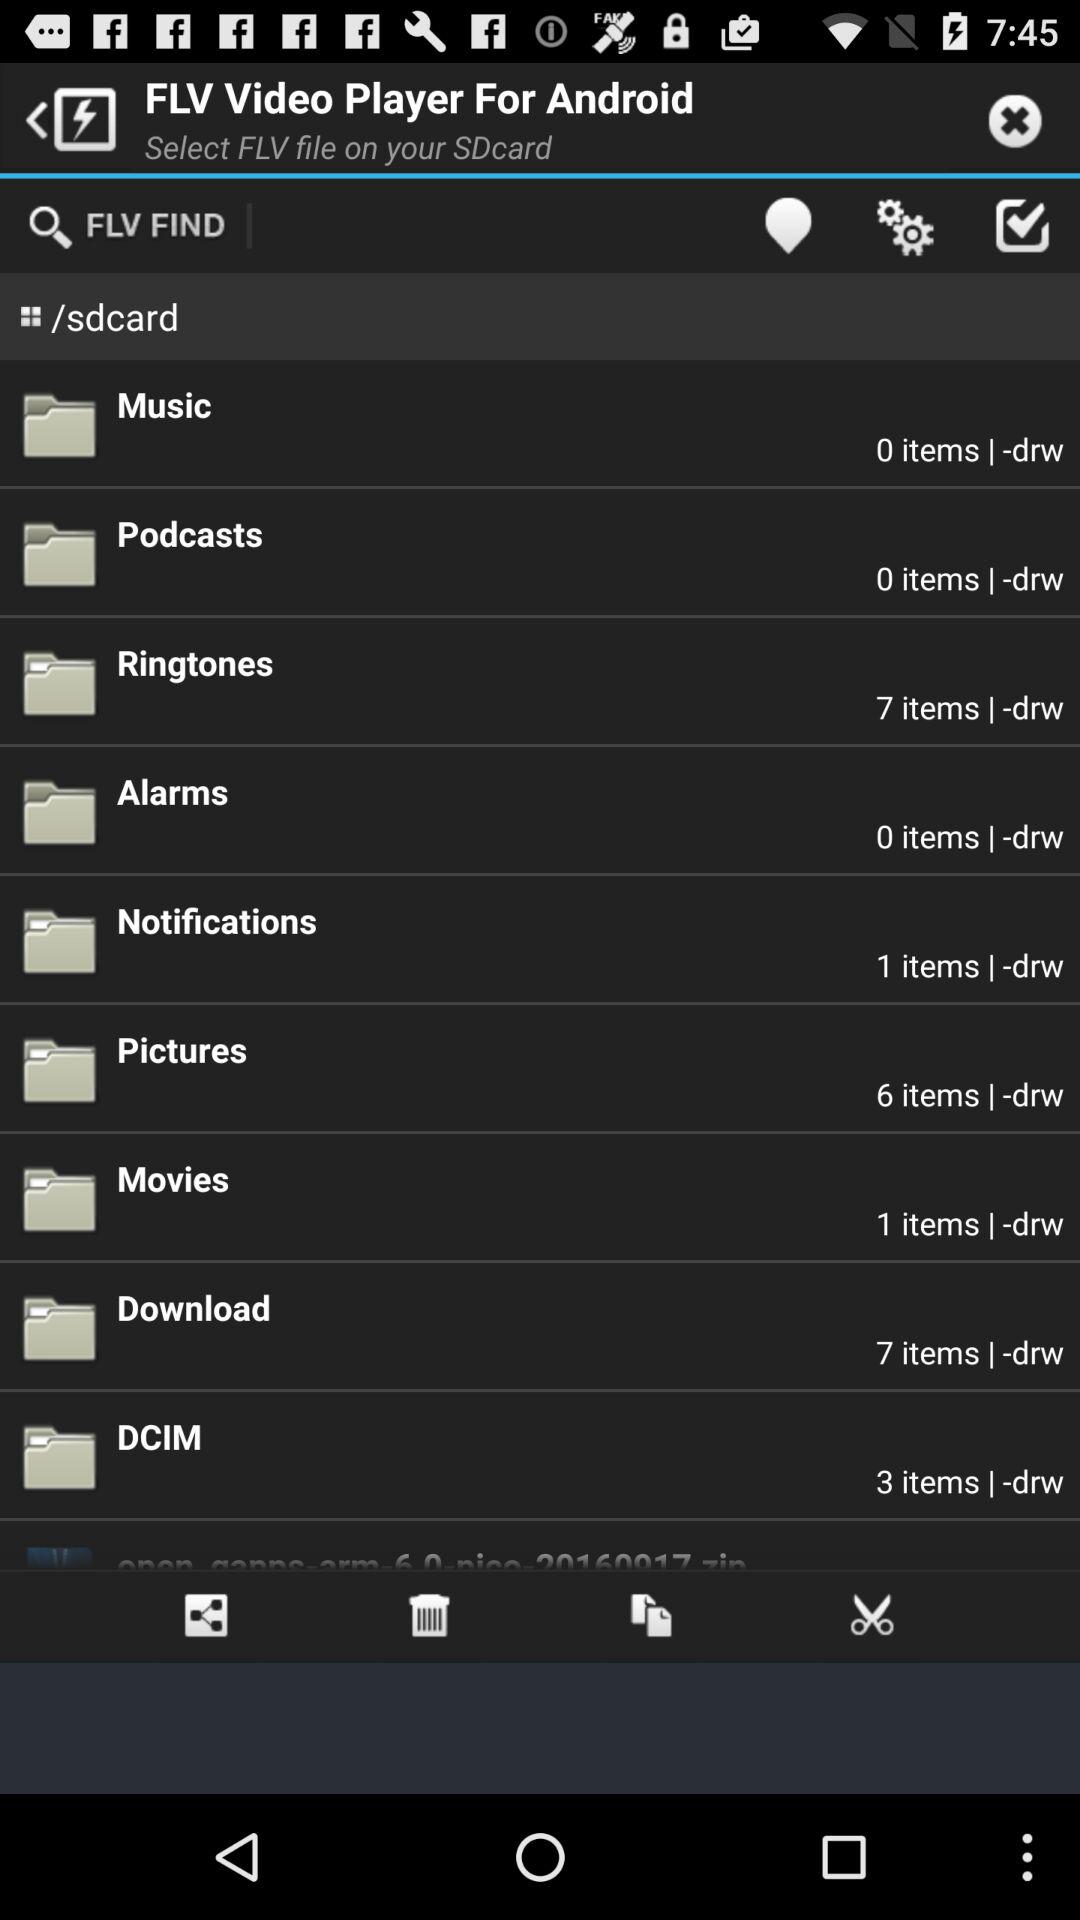  Describe the element at coordinates (66, 118) in the screenshot. I see `launch icon next to flv video player app` at that location.